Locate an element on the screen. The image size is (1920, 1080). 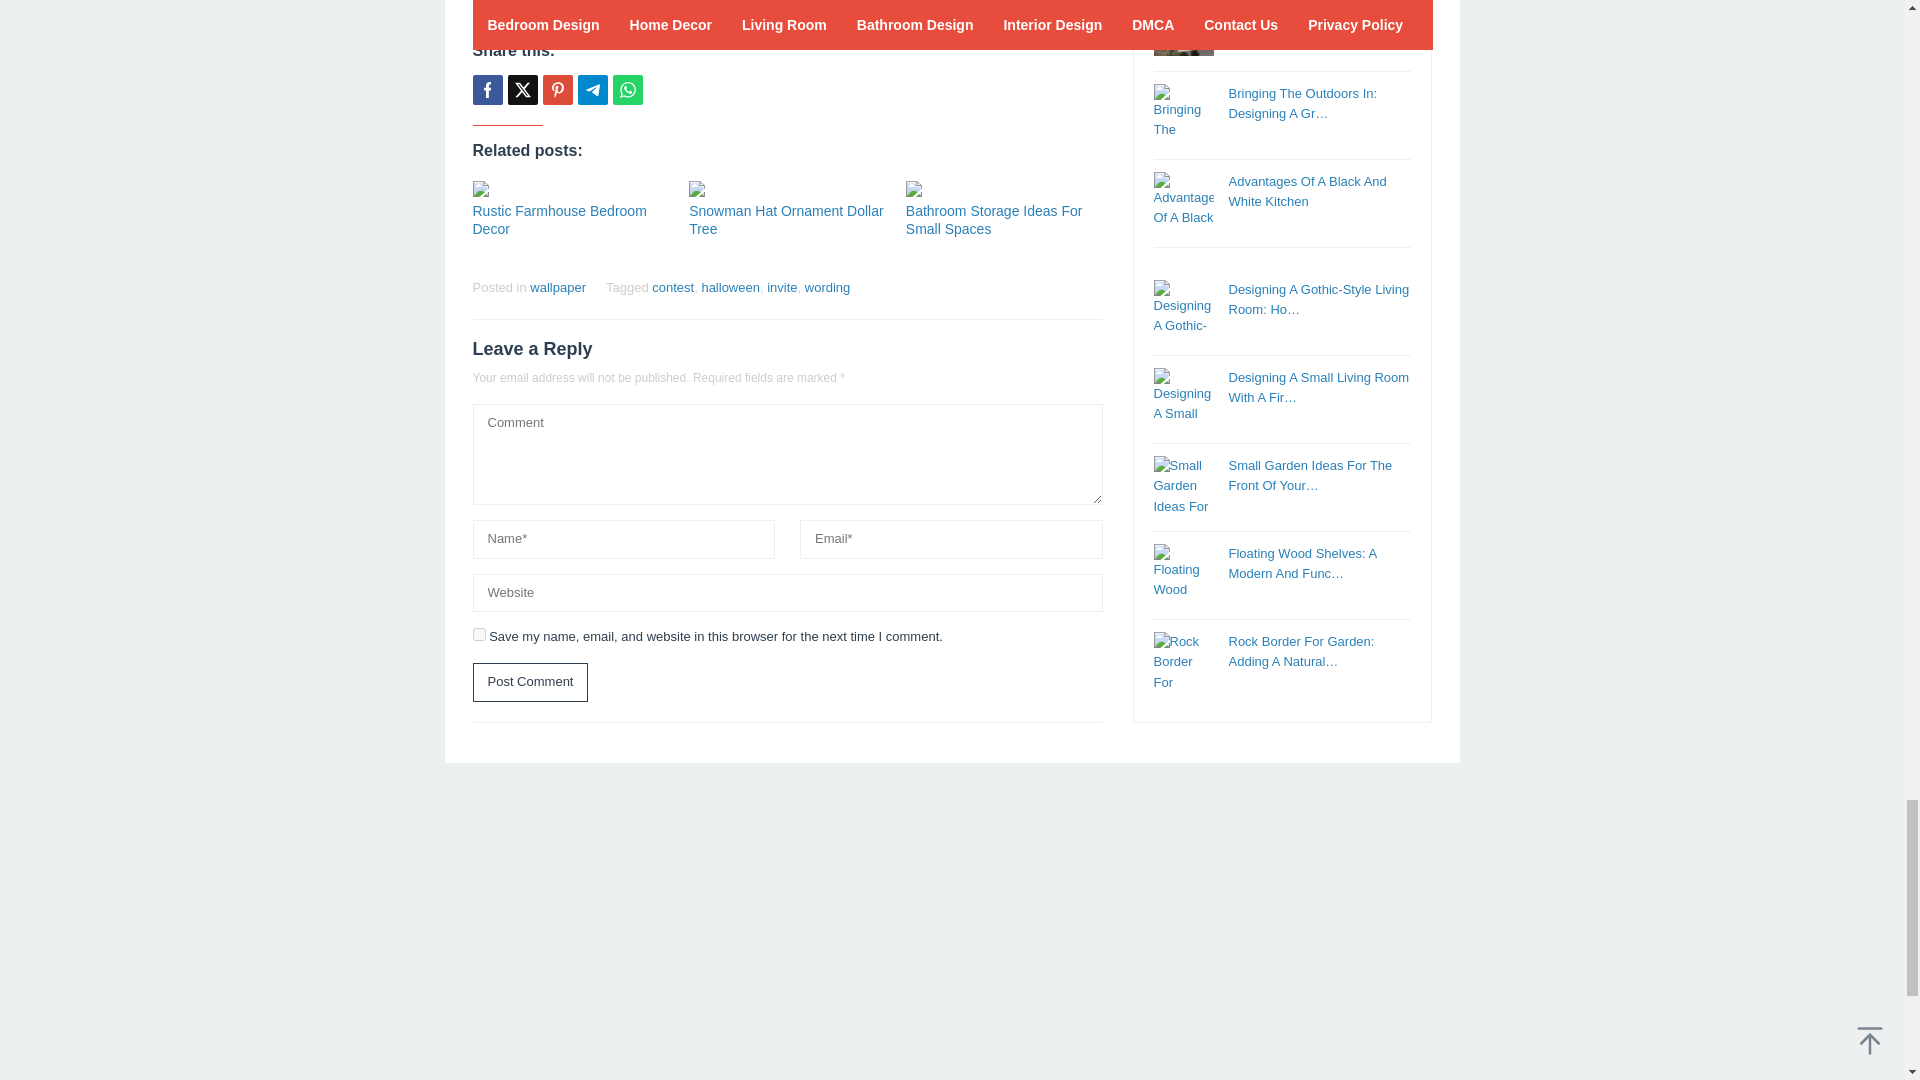
Telegram Share is located at coordinates (592, 89).